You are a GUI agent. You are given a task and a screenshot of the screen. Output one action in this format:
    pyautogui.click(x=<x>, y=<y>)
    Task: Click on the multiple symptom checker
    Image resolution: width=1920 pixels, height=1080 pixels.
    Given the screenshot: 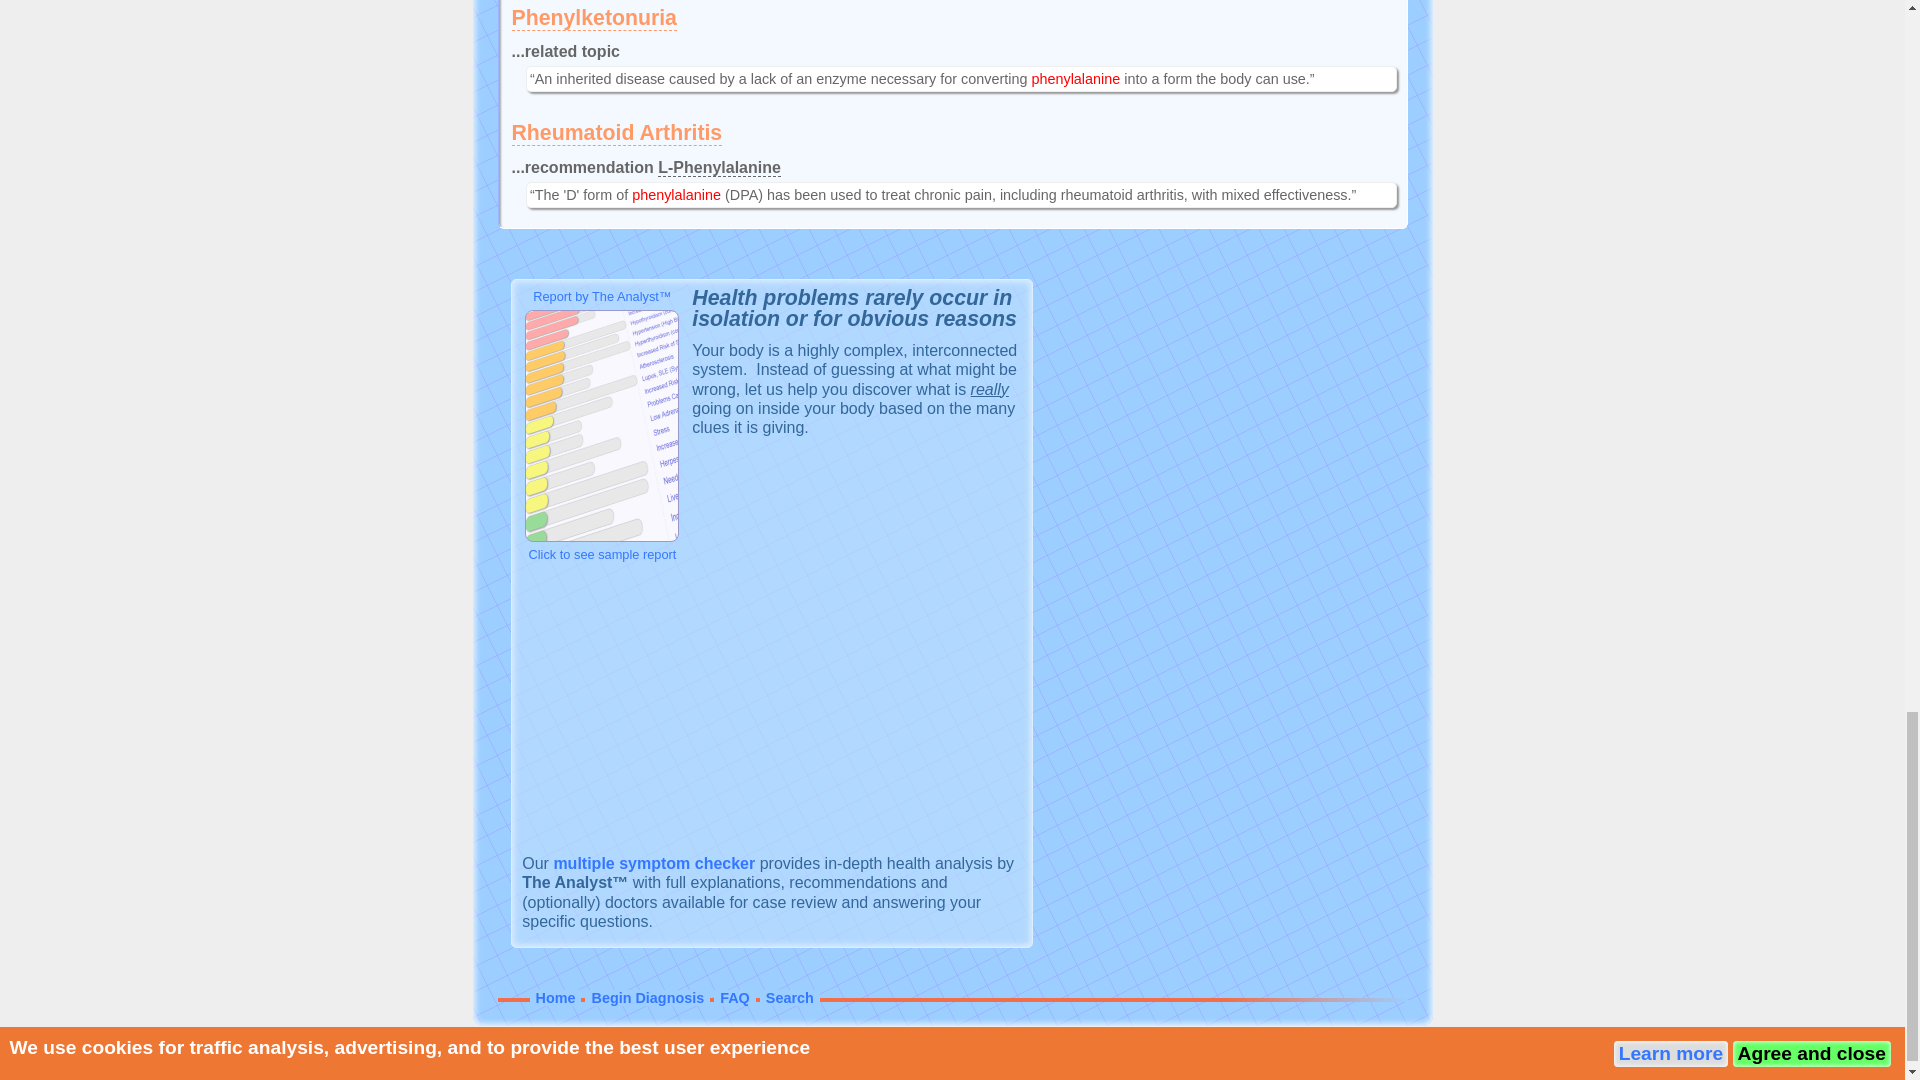 What is the action you would take?
    pyautogui.click(x=653, y=863)
    